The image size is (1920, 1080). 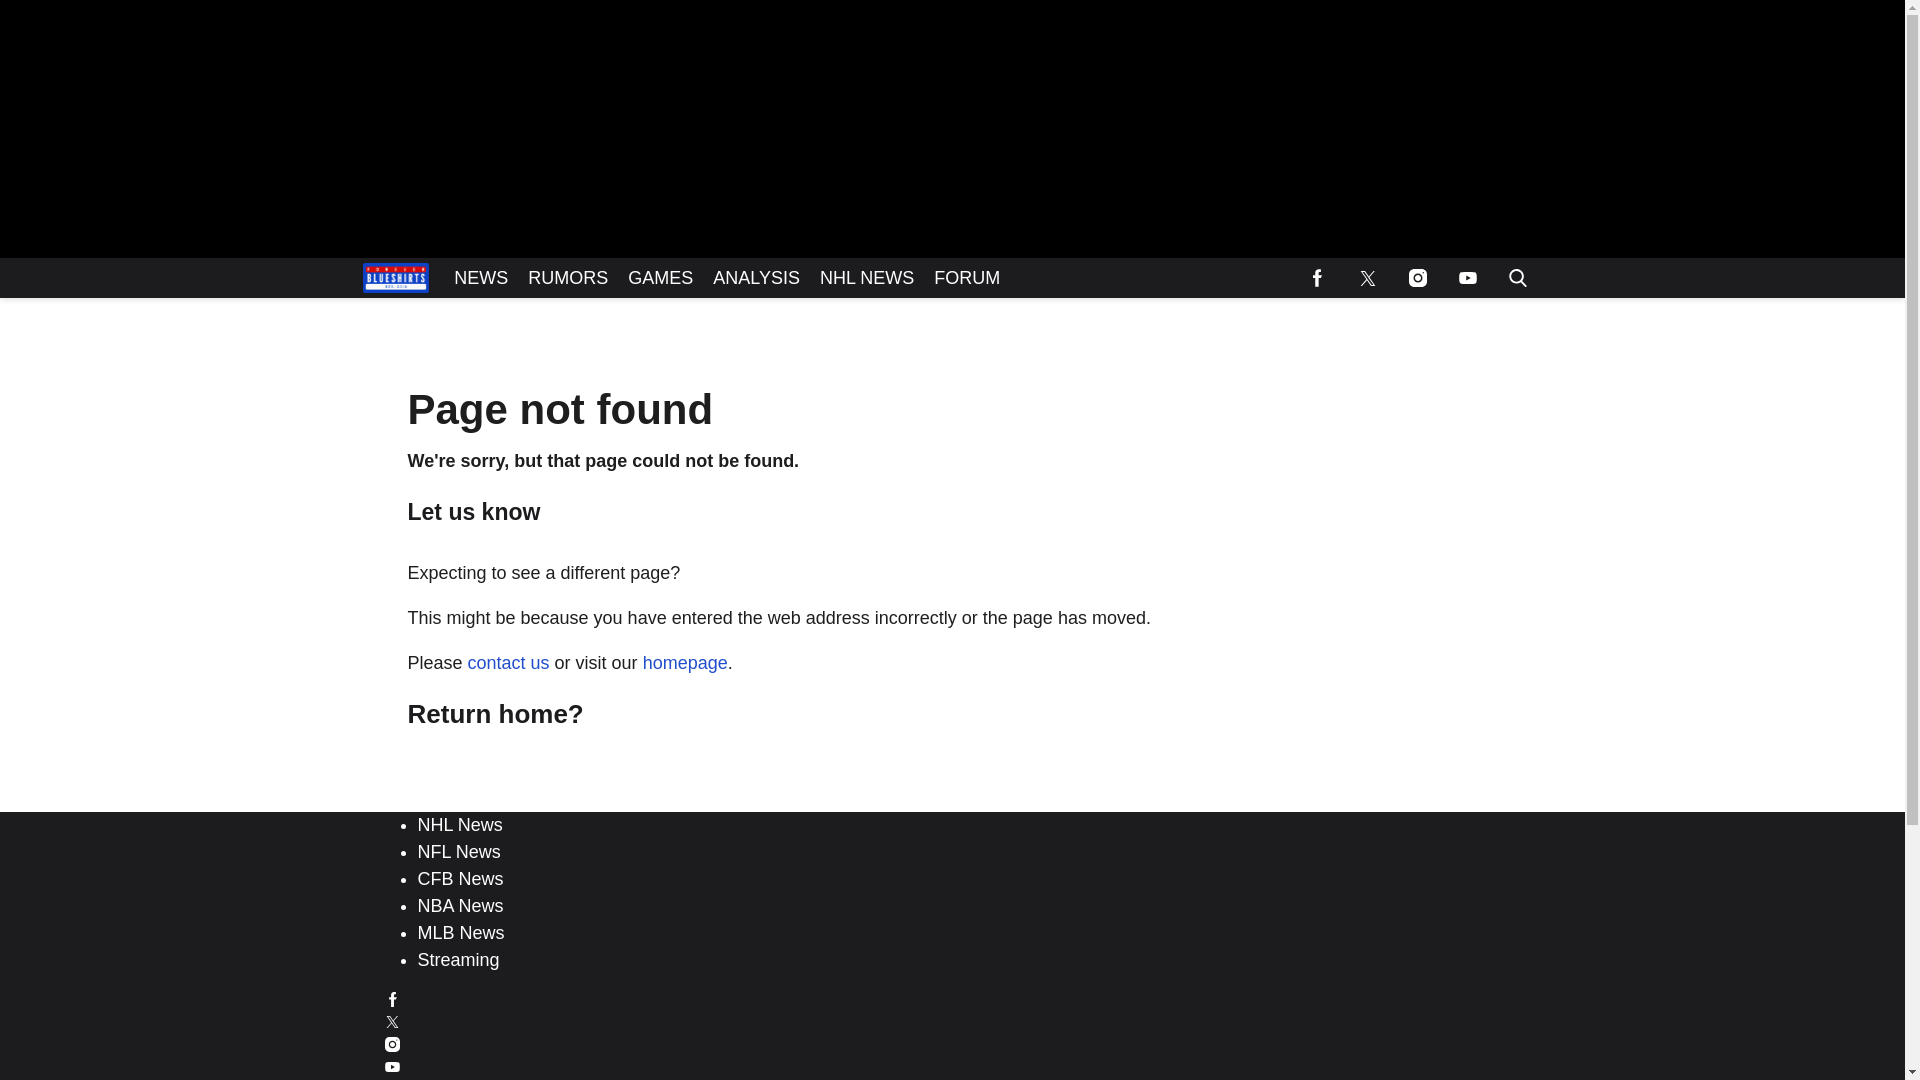 I want to click on NHL News, so click(x=460, y=824).